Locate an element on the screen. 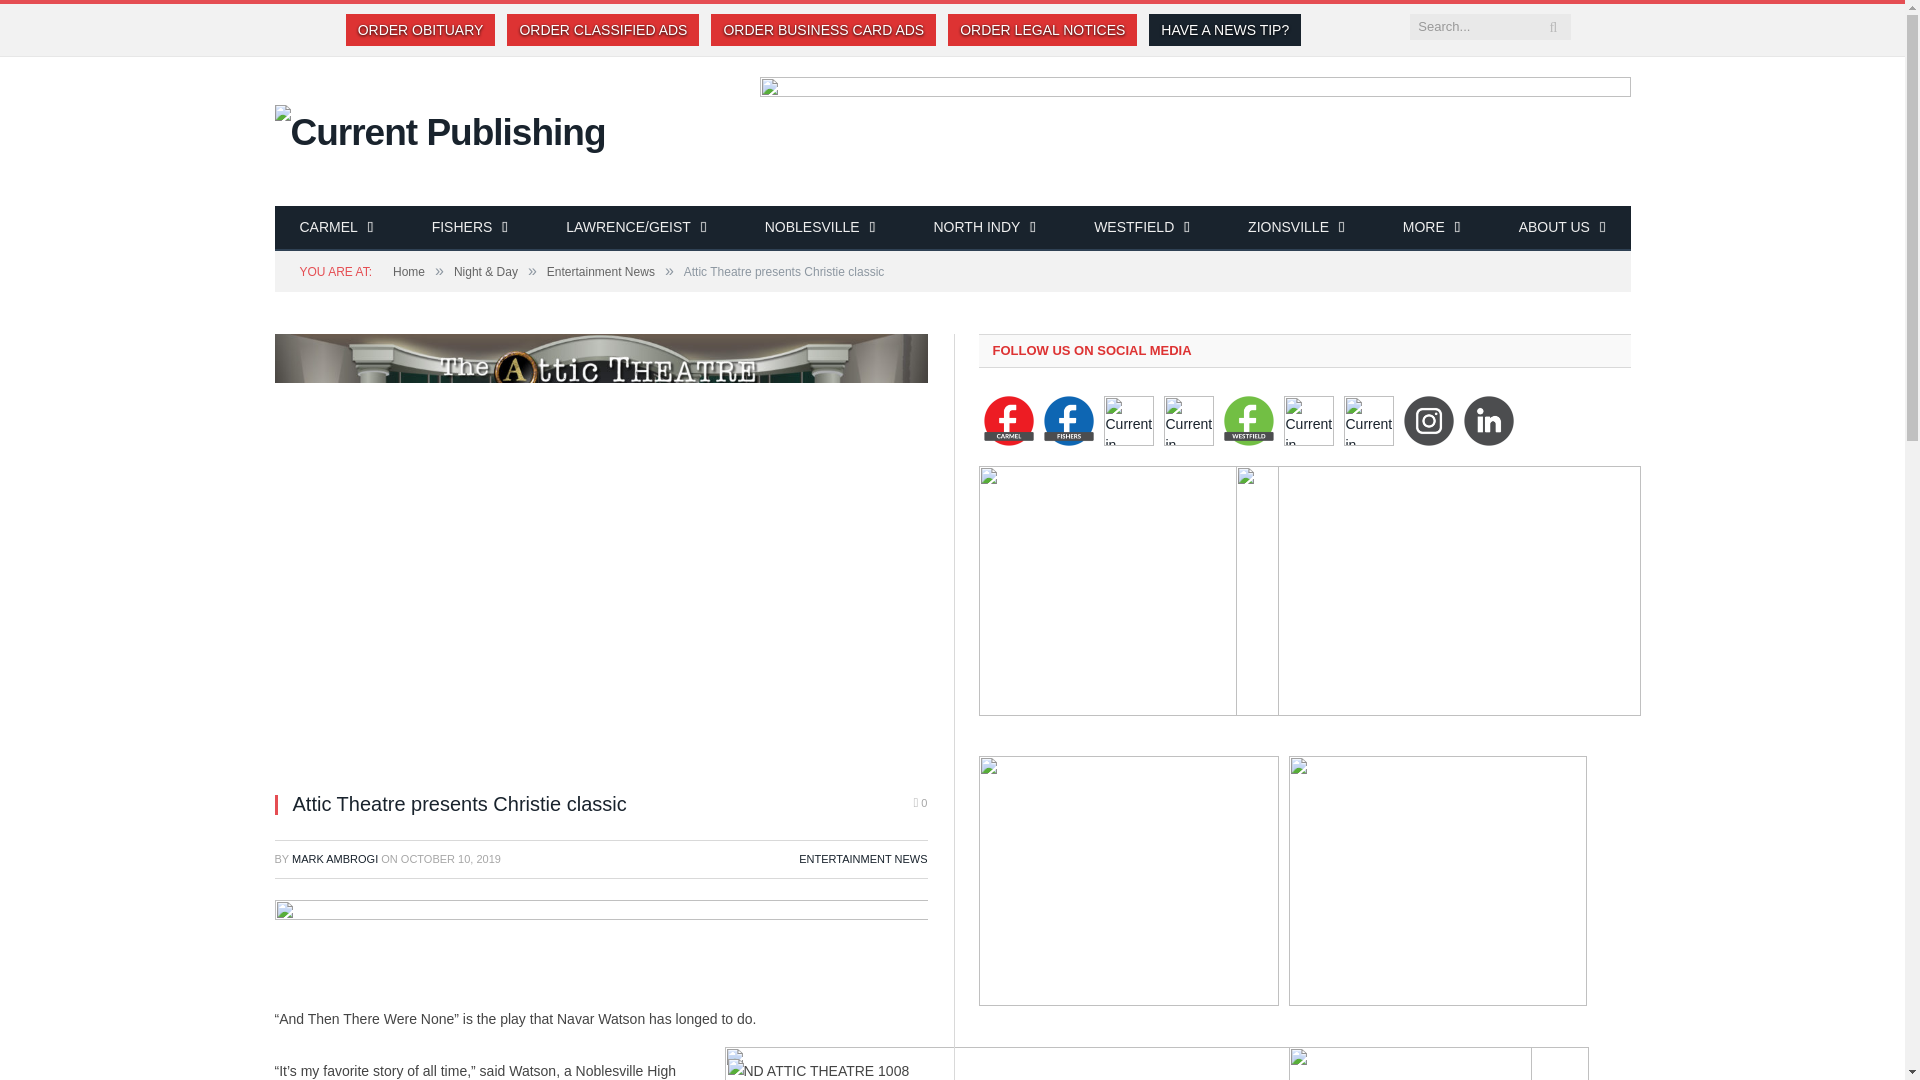 The image size is (1920, 1080). CARMEL is located at coordinates (336, 228).